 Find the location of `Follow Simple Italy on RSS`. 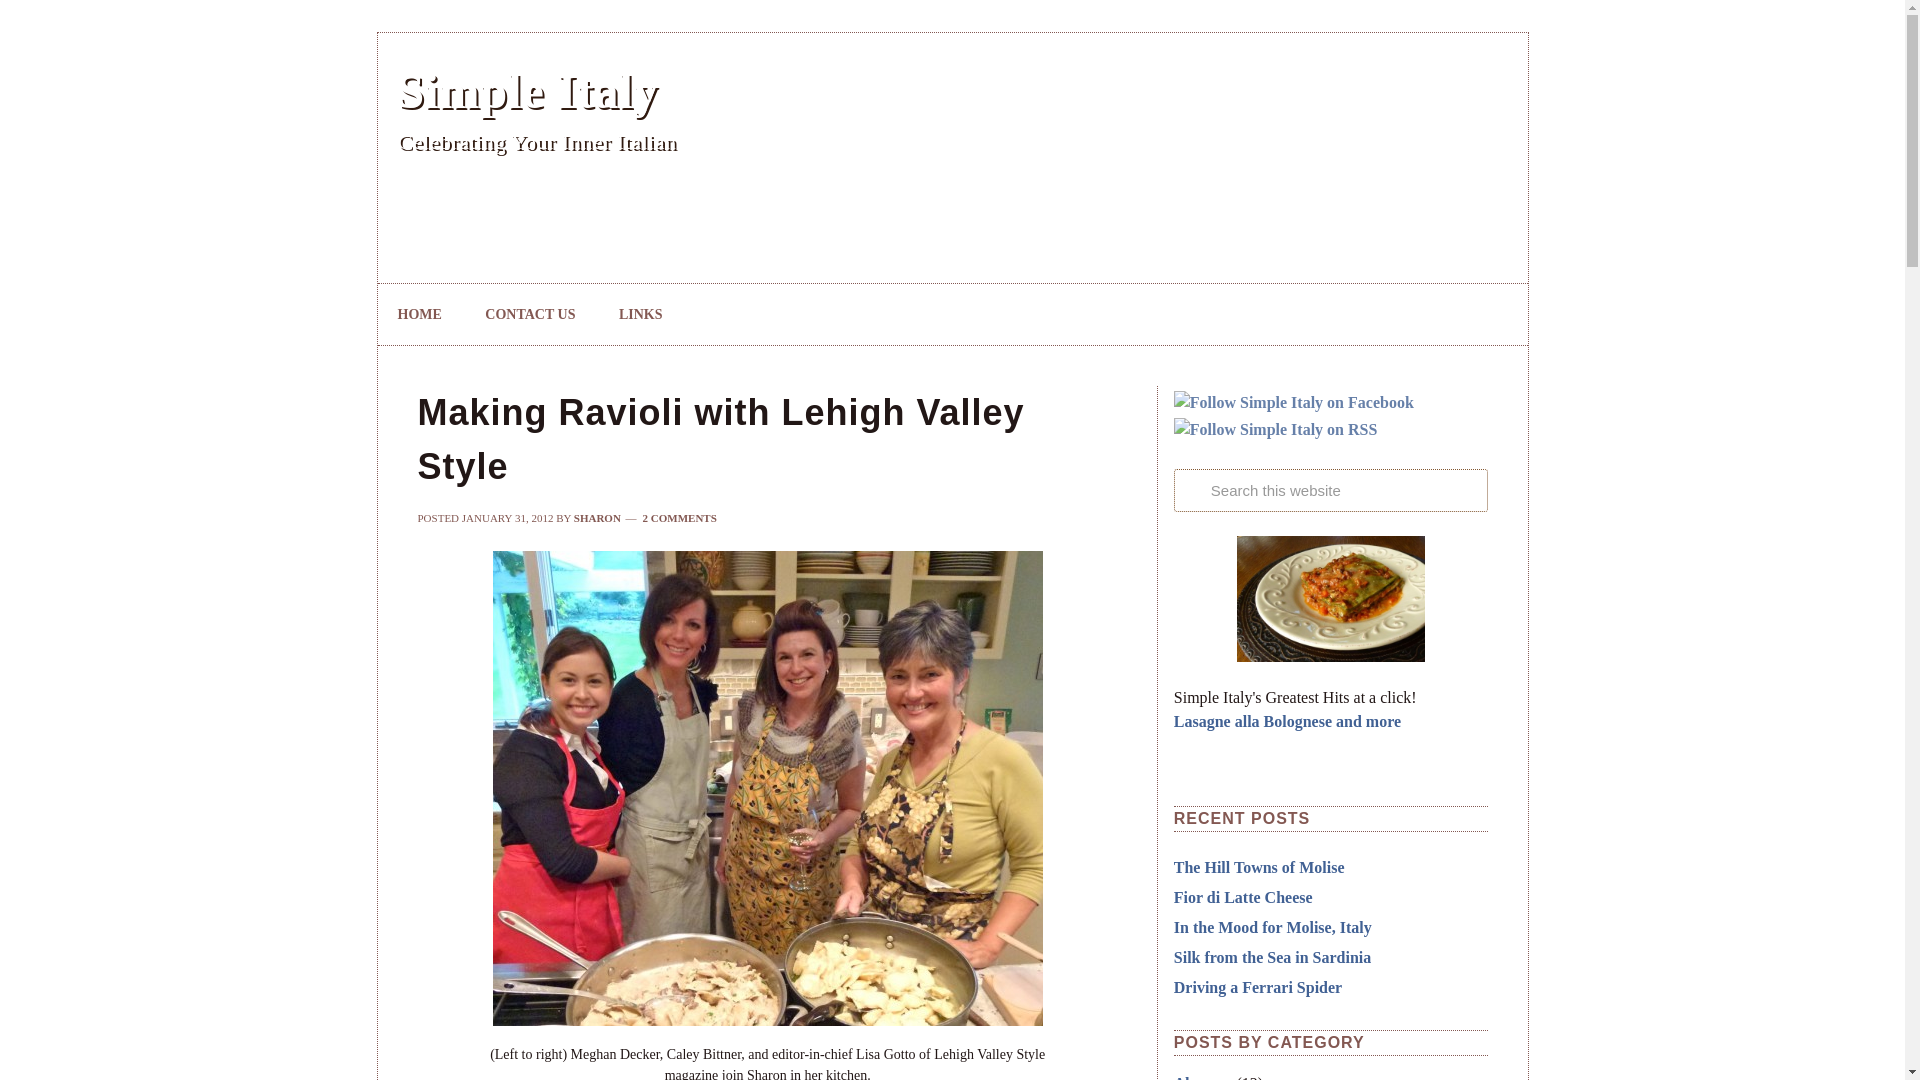

Follow Simple Italy on RSS is located at coordinates (1276, 429).